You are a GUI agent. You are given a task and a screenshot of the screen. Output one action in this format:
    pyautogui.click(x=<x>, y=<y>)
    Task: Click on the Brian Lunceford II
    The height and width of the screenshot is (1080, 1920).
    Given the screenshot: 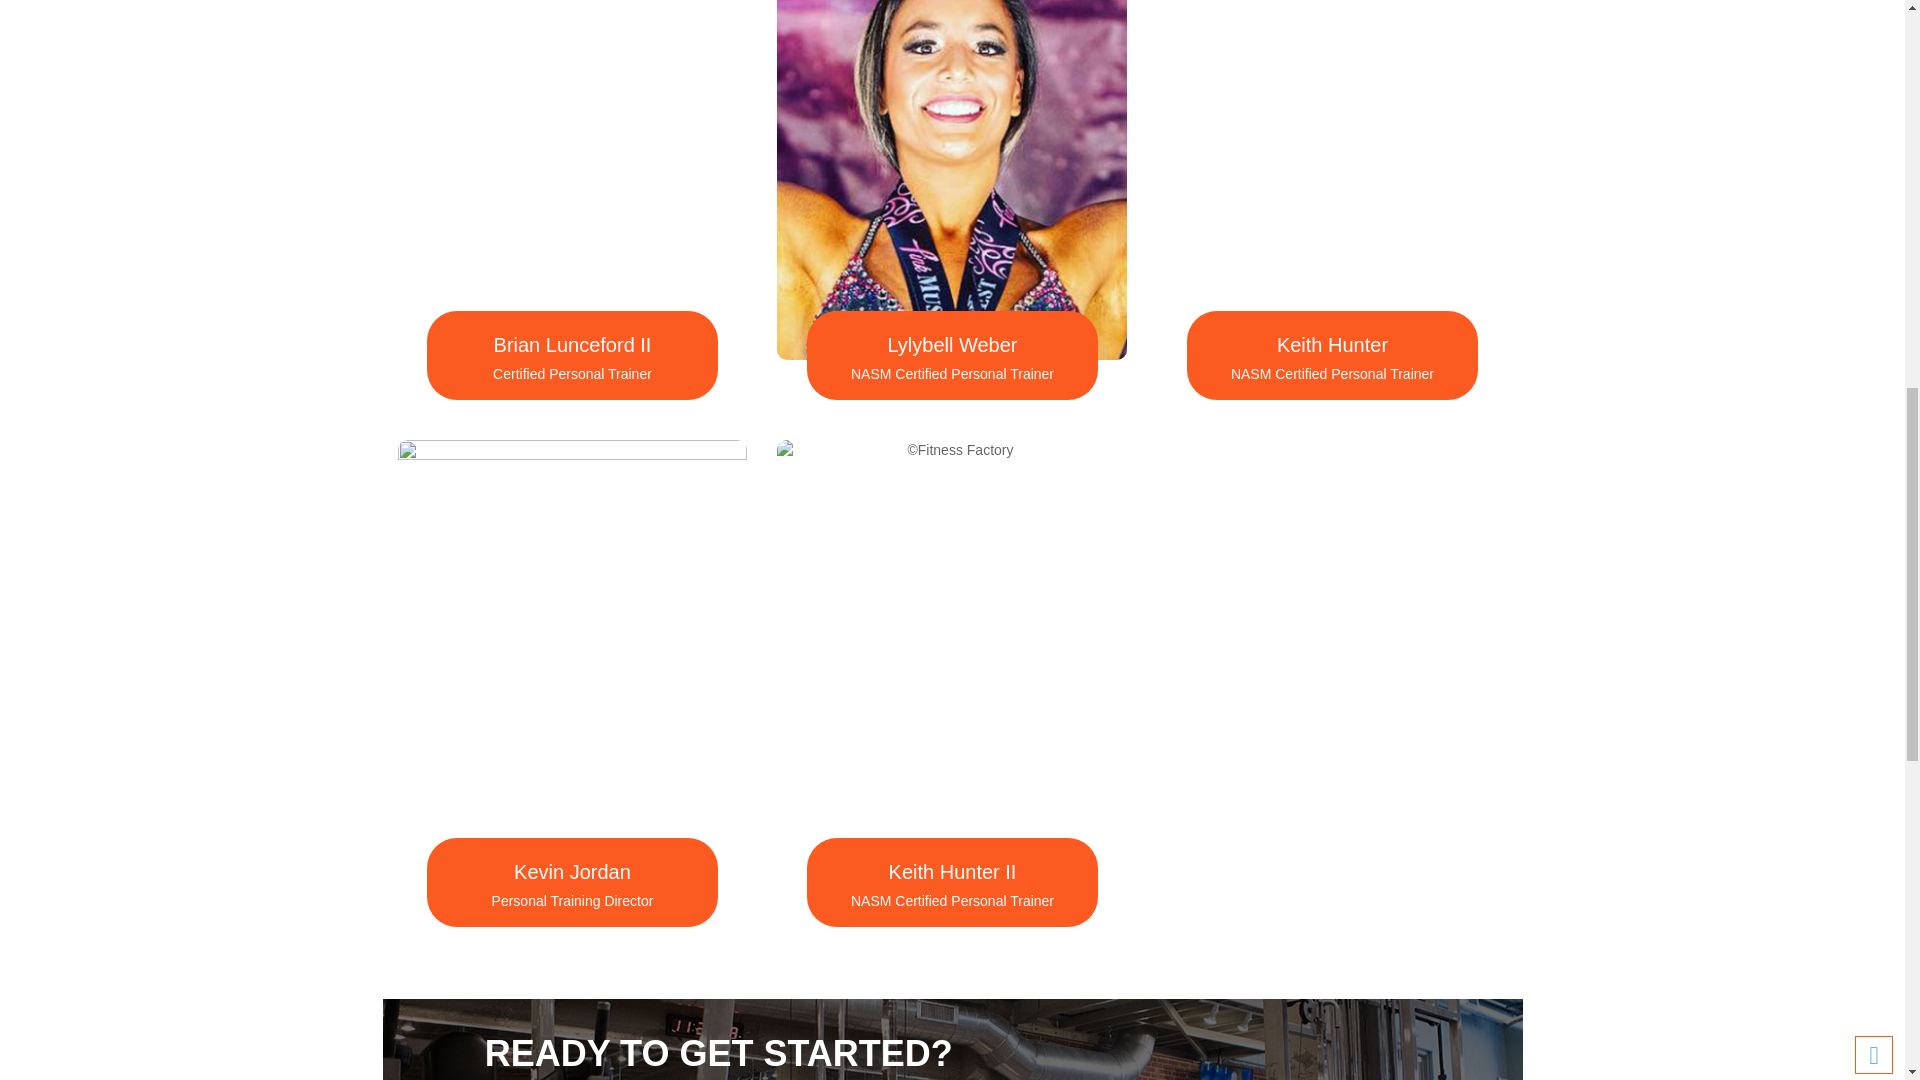 What is the action you would take?
    pyautogui.click(x=572, y=344)
    